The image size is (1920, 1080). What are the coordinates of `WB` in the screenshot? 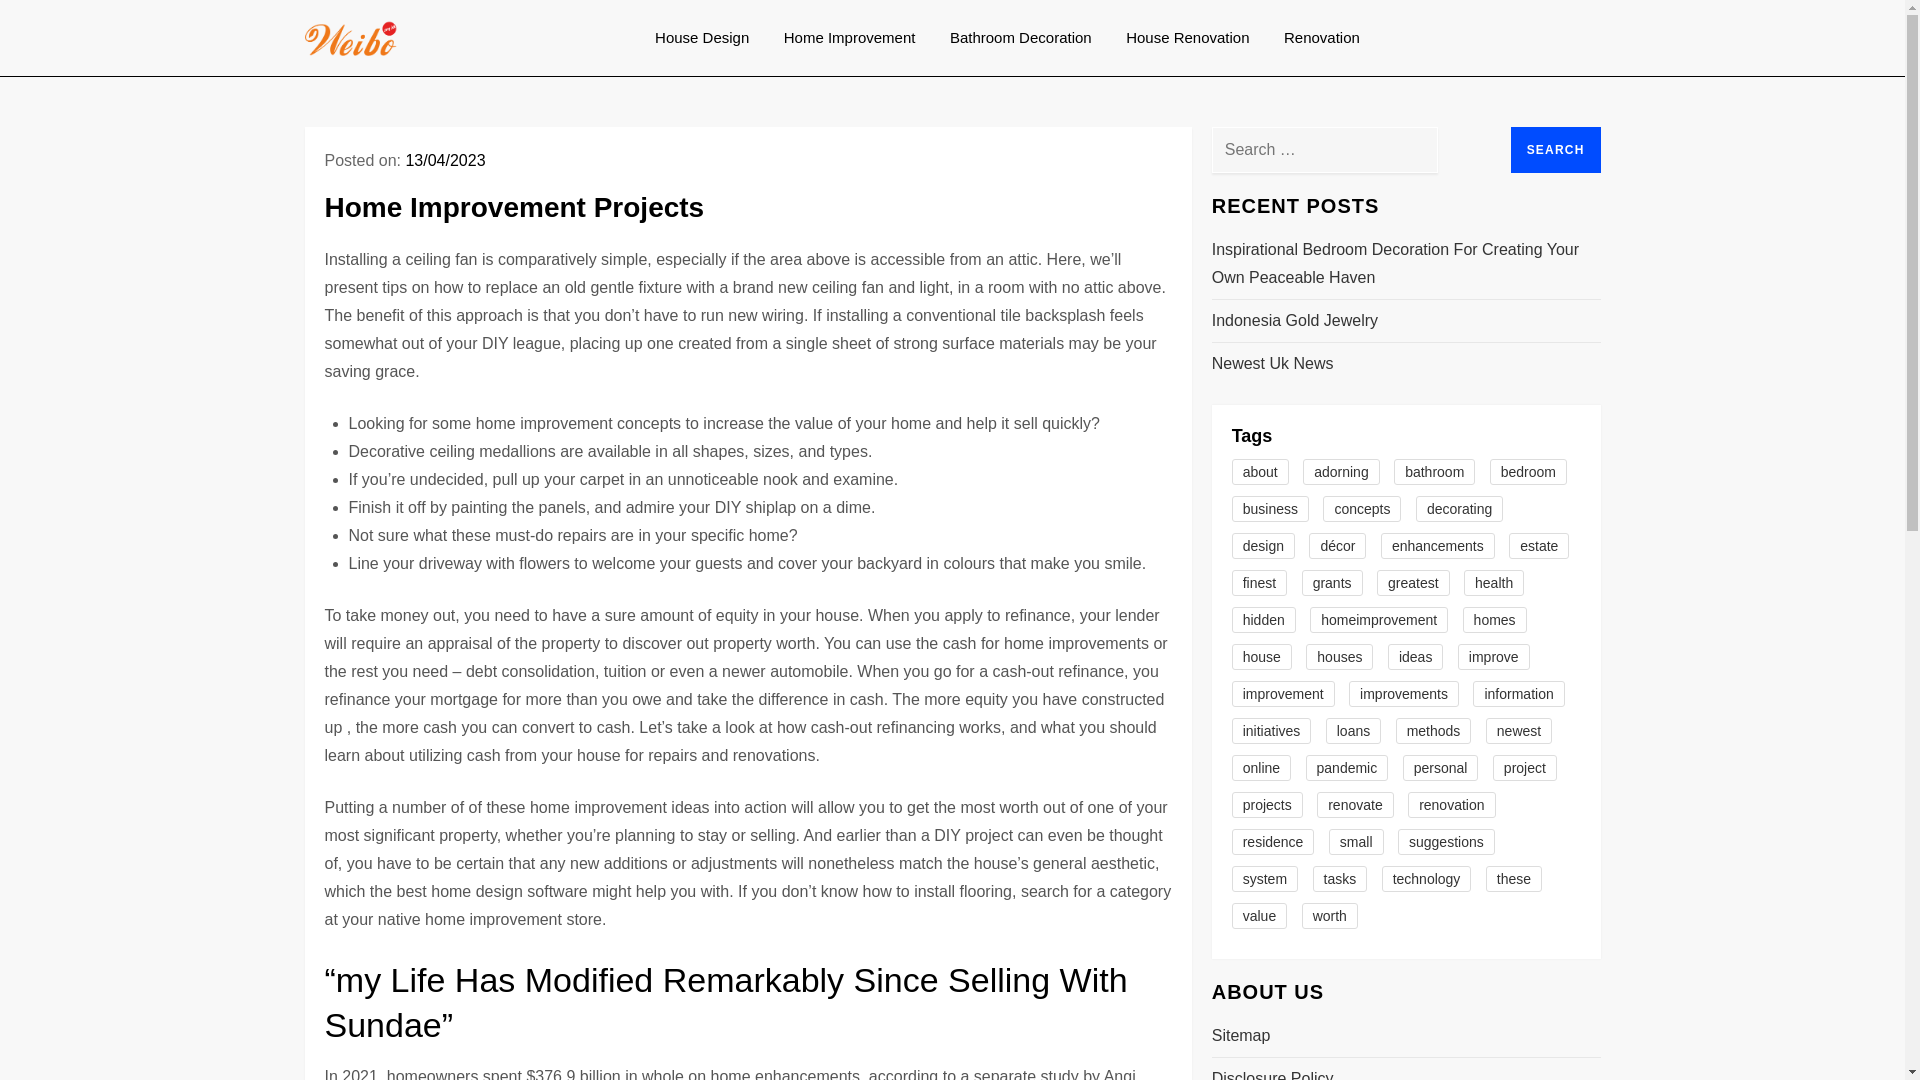 It's located at (424, 54).